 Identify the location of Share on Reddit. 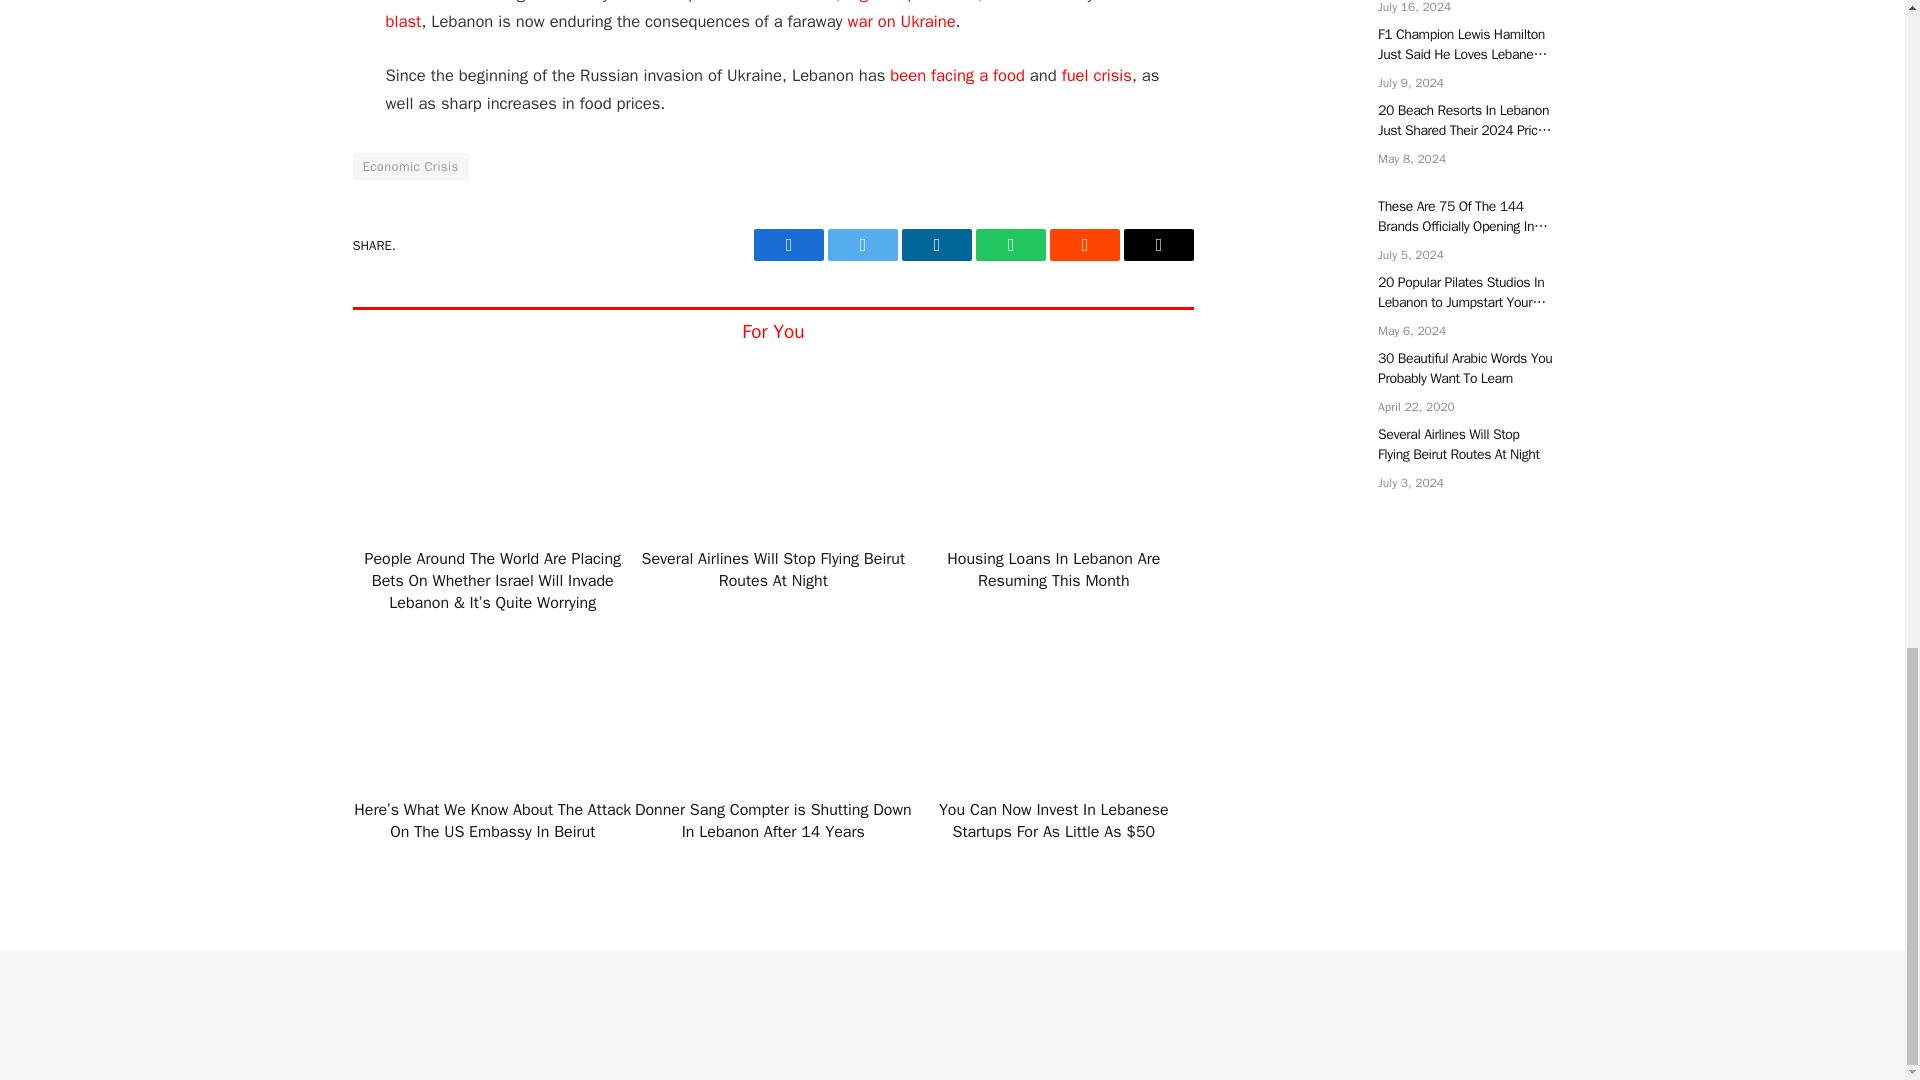
(1084, 244).